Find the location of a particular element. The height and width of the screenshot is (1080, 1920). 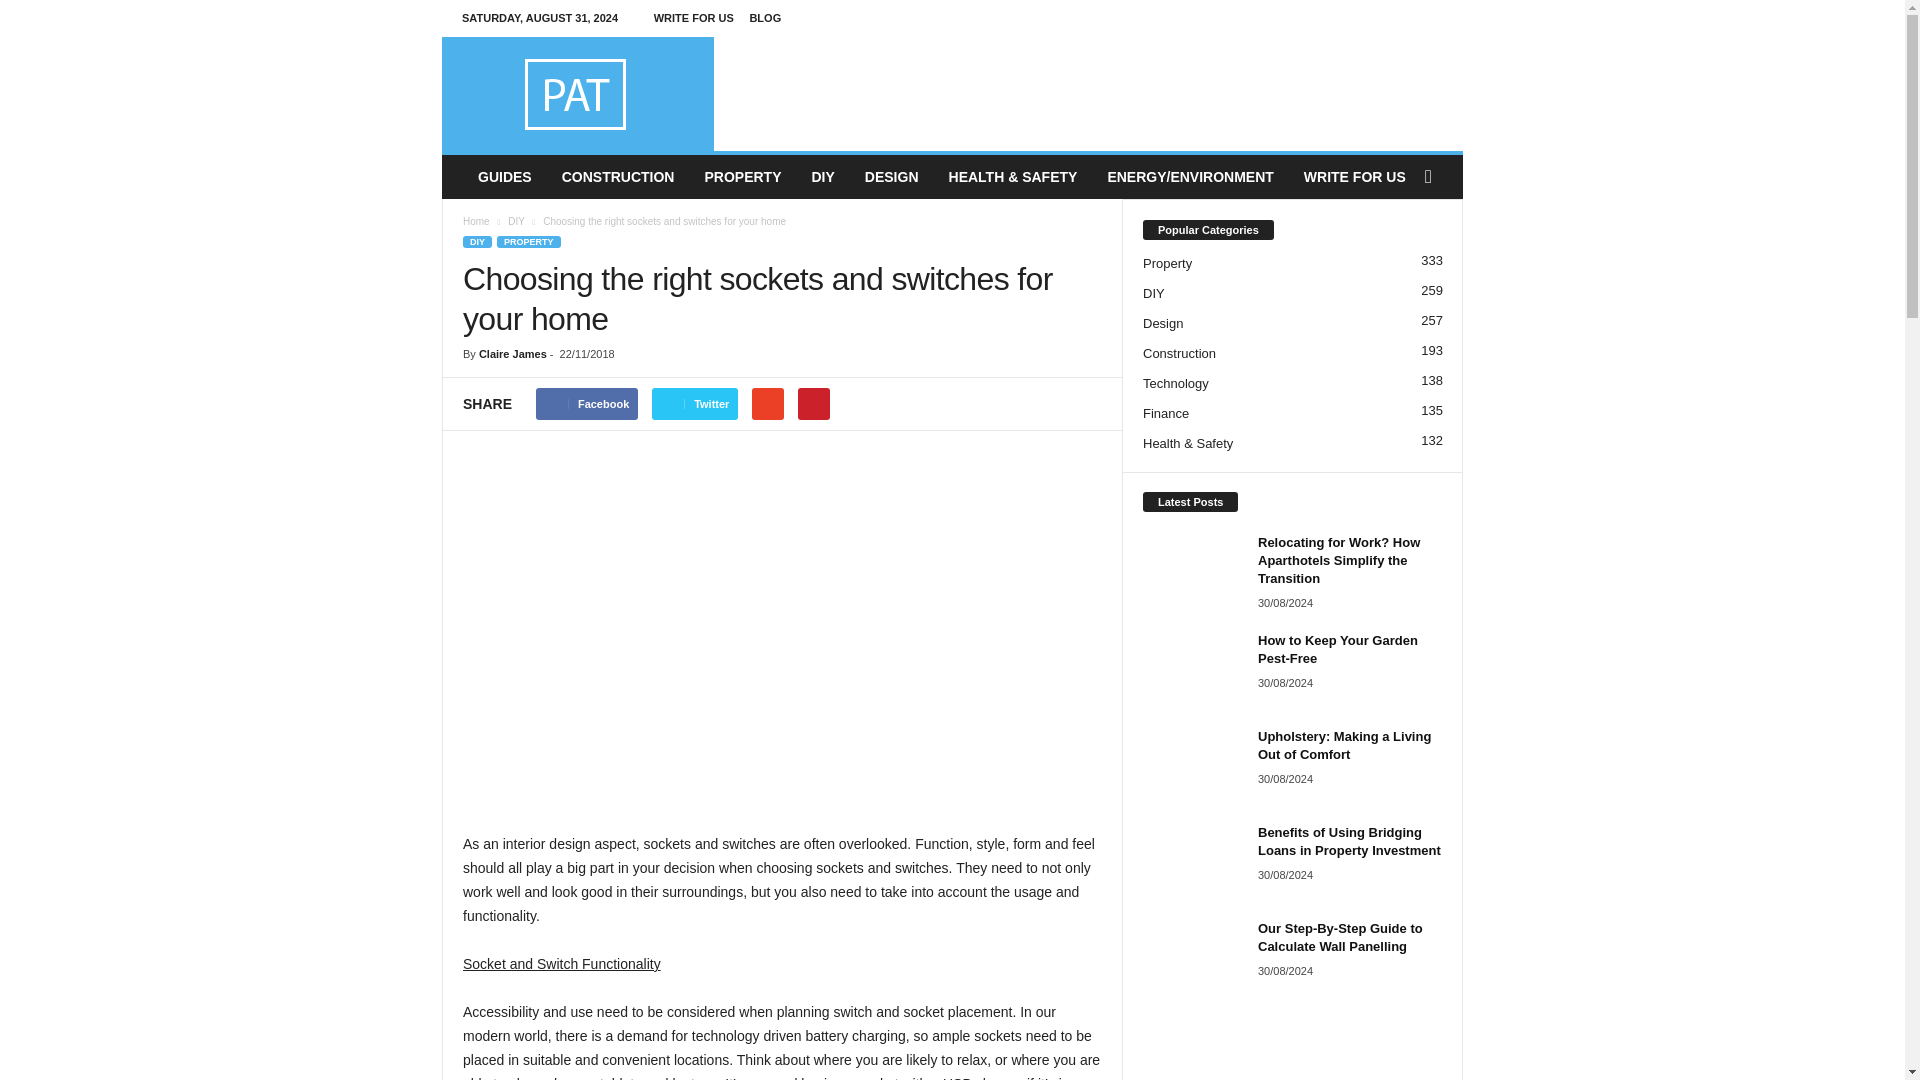

View all posts in DIY is located at coordinates (516, 221).